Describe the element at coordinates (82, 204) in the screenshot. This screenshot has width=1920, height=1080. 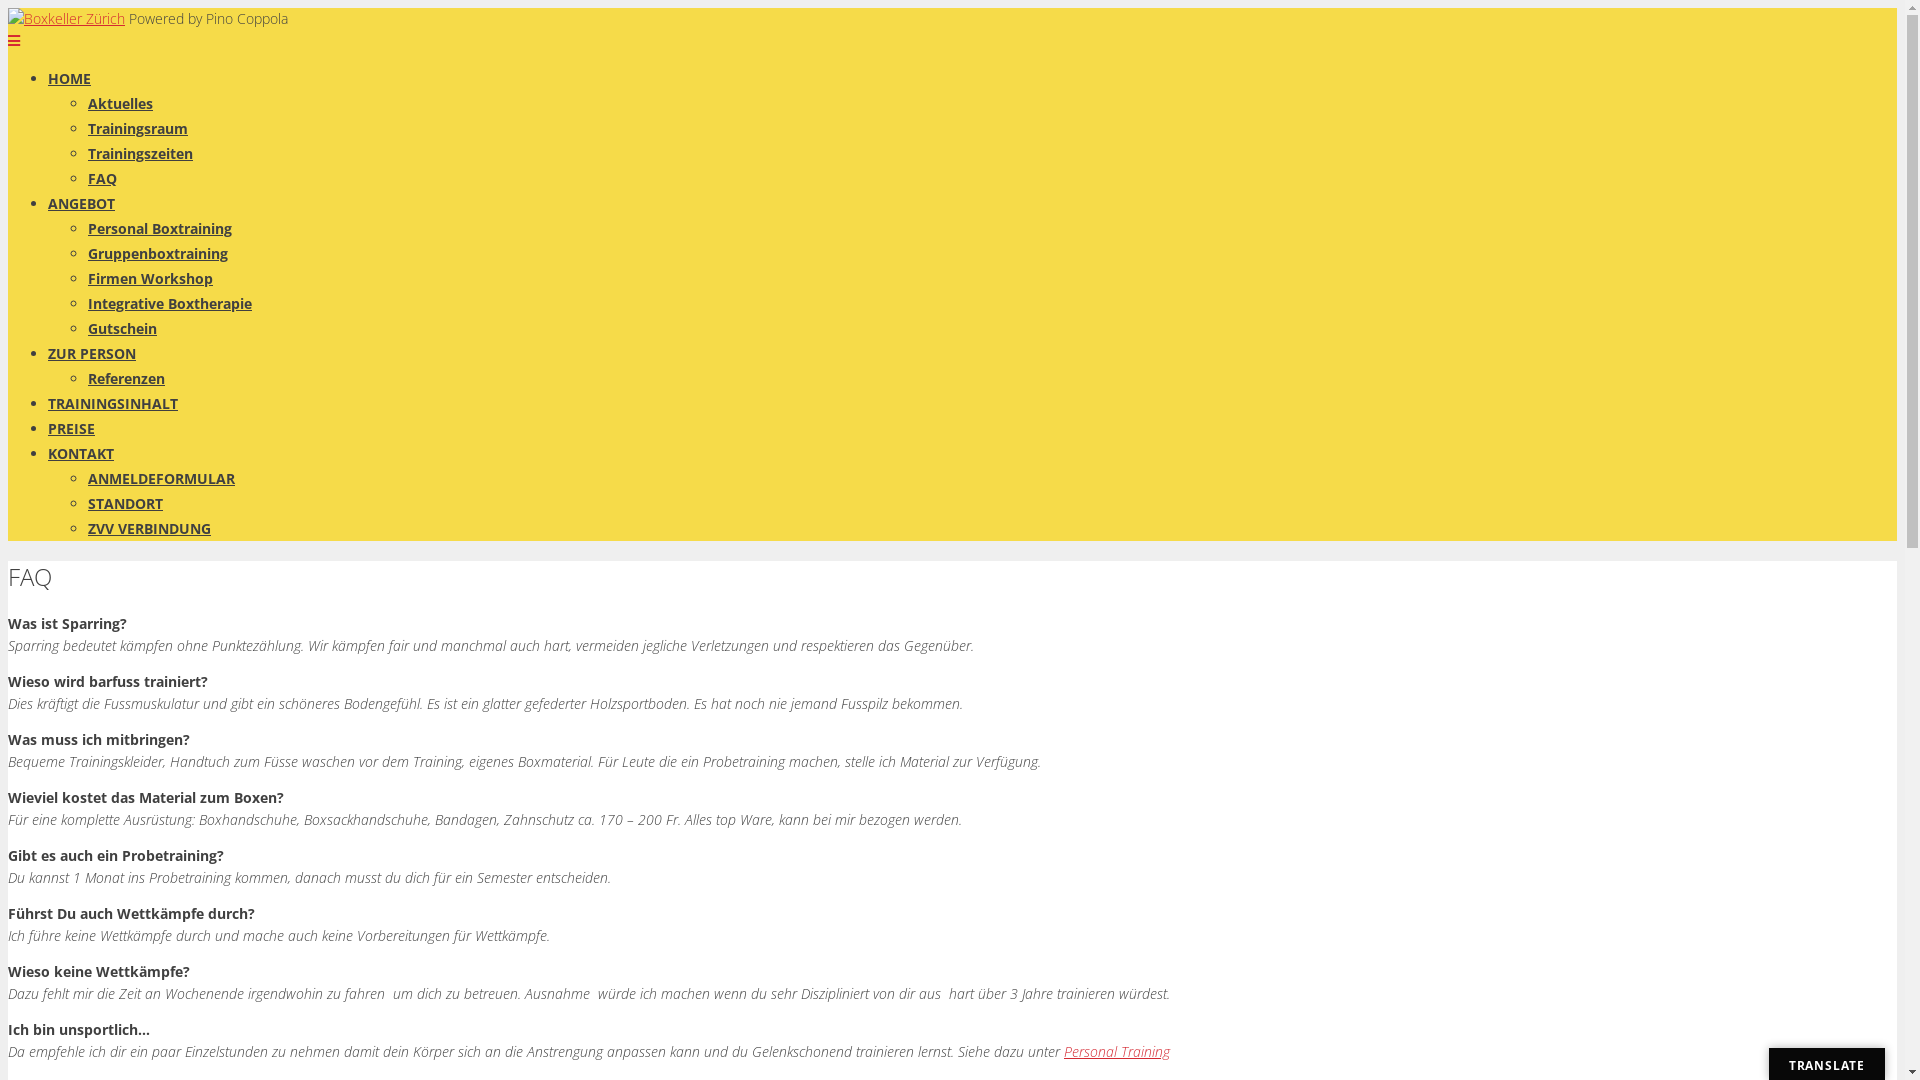
I see `ANGEBOT` at that location.